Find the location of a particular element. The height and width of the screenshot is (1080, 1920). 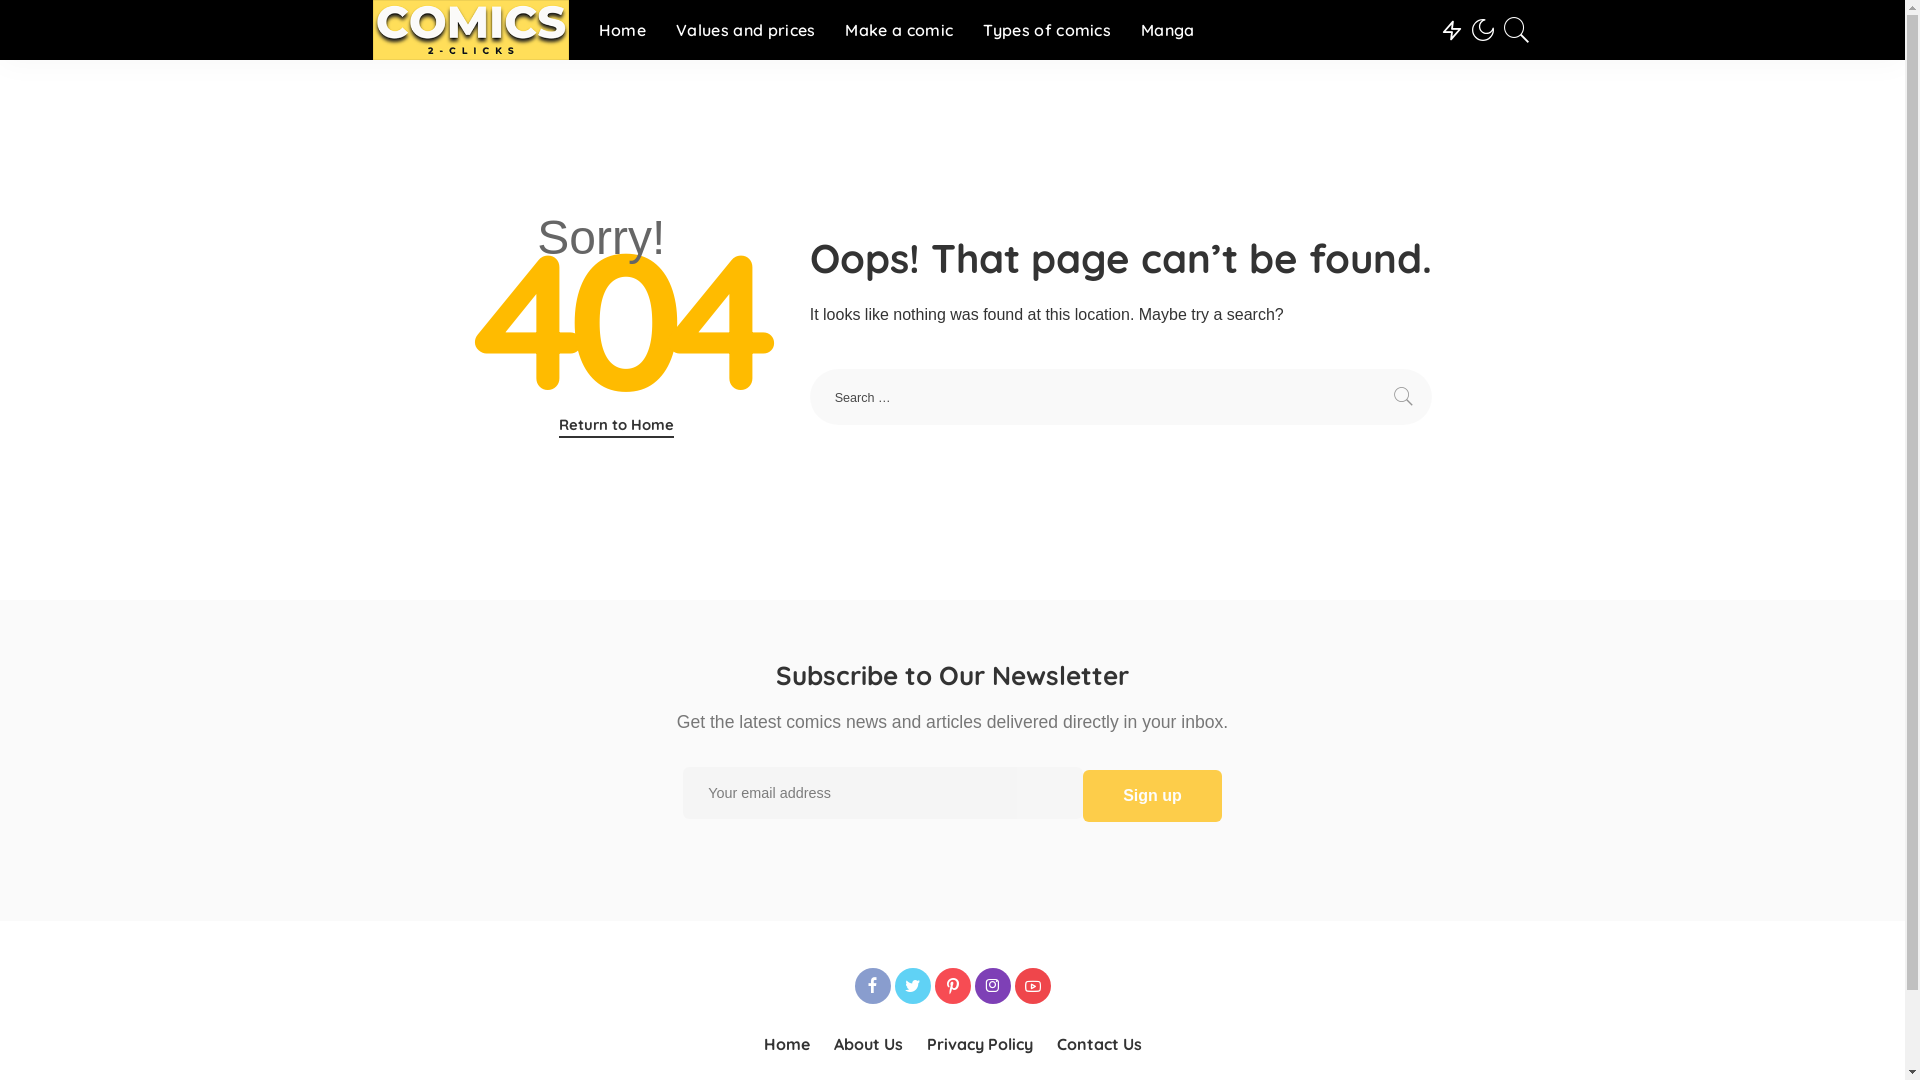

Home is located at coordinates (787, 1044).